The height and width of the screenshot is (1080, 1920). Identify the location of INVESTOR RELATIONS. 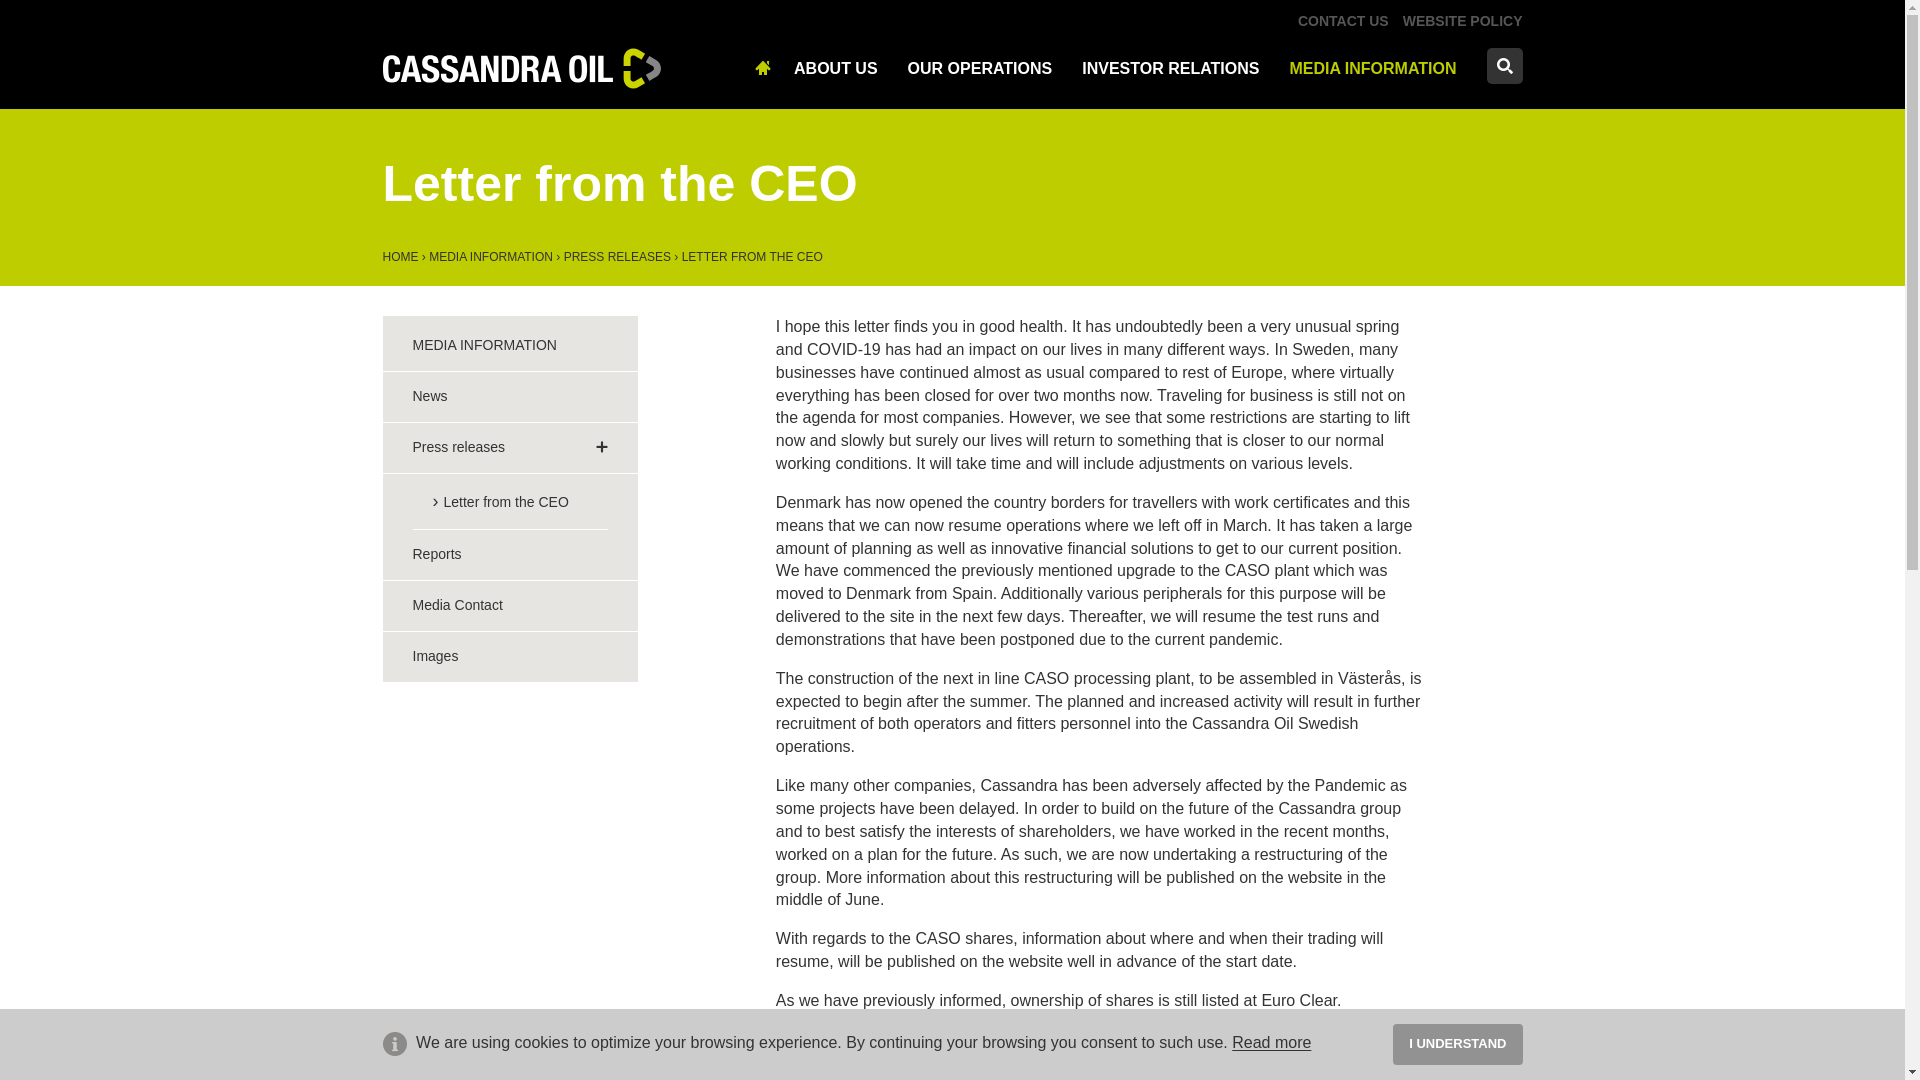
(1170, 66).